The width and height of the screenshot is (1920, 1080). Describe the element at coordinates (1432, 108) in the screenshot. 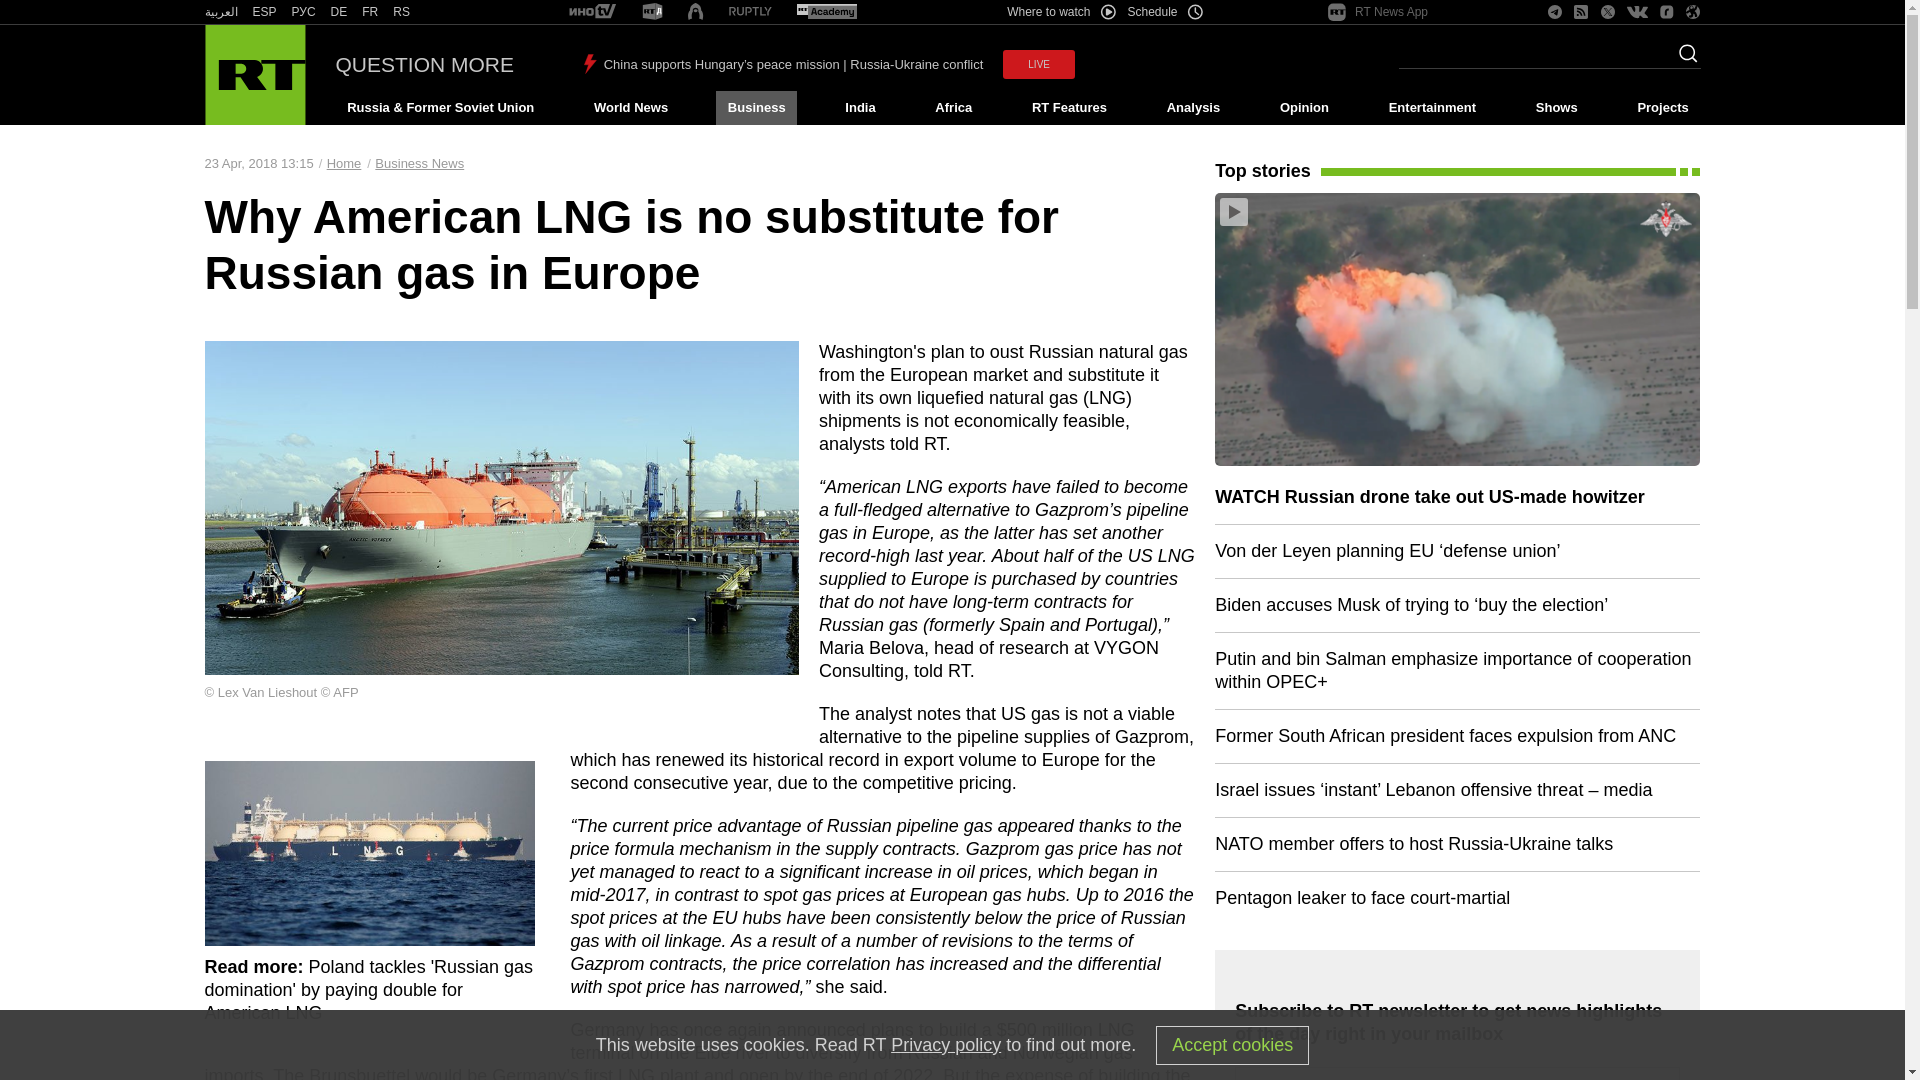

I see `Entertainment` at that location.